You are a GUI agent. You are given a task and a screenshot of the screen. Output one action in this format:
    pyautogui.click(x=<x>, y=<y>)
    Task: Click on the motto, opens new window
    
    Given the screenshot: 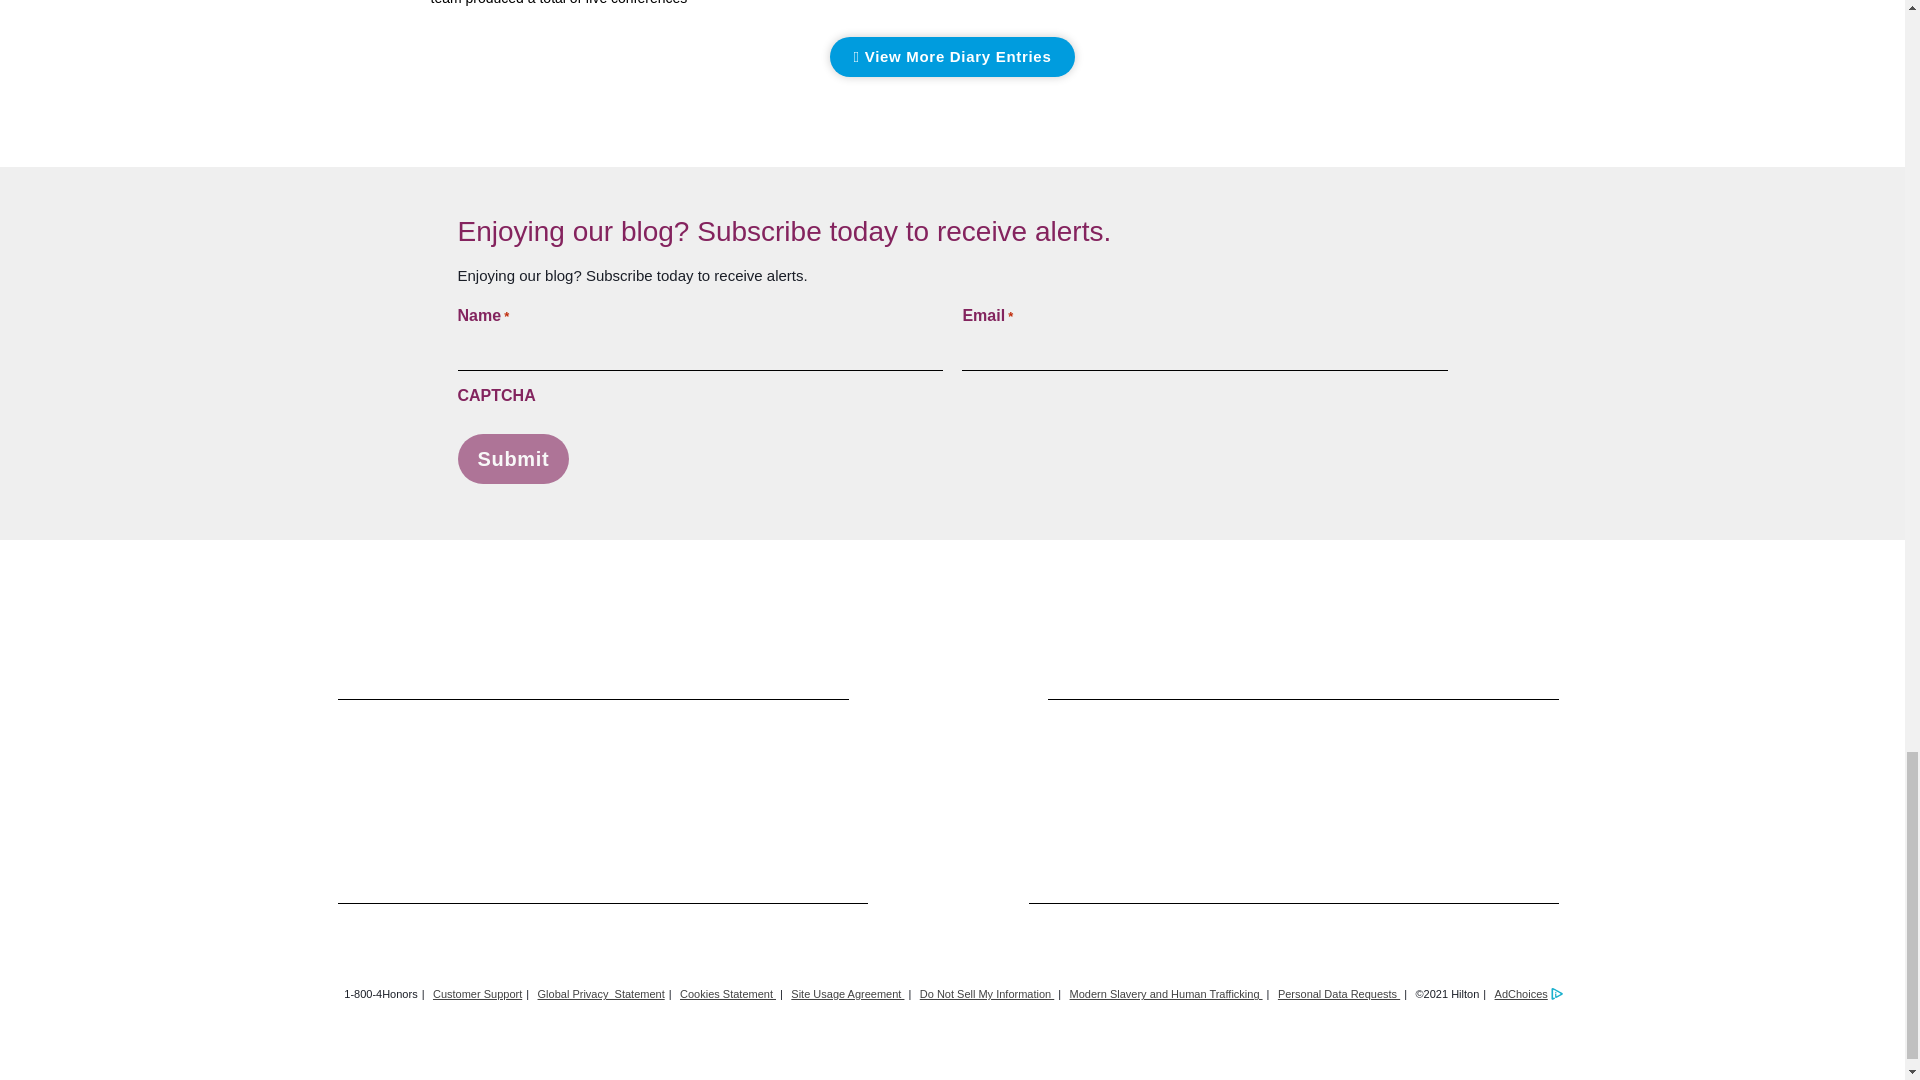 What is the action you would take?
    pyautogui.click(x=1156, y=782)
    